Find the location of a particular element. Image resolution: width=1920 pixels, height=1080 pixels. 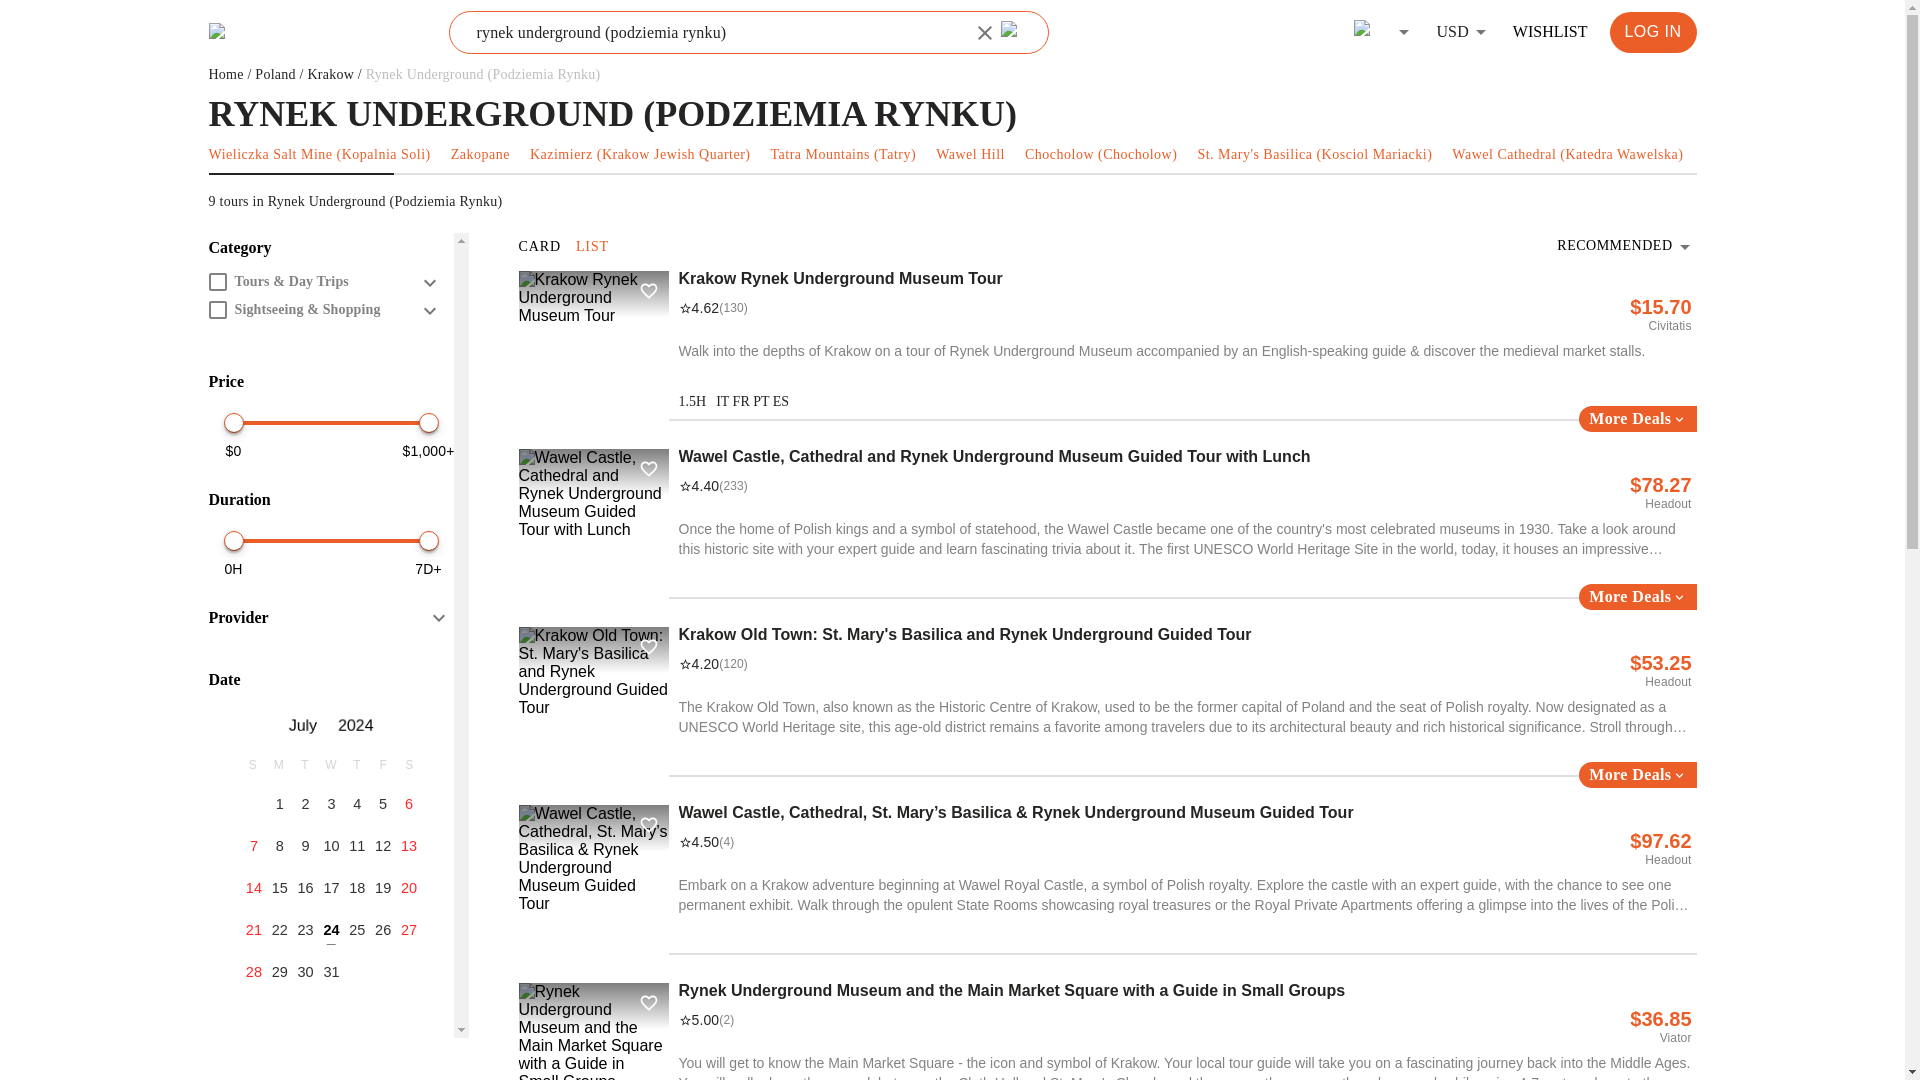

Thursday is located at coordinates (356, 765).